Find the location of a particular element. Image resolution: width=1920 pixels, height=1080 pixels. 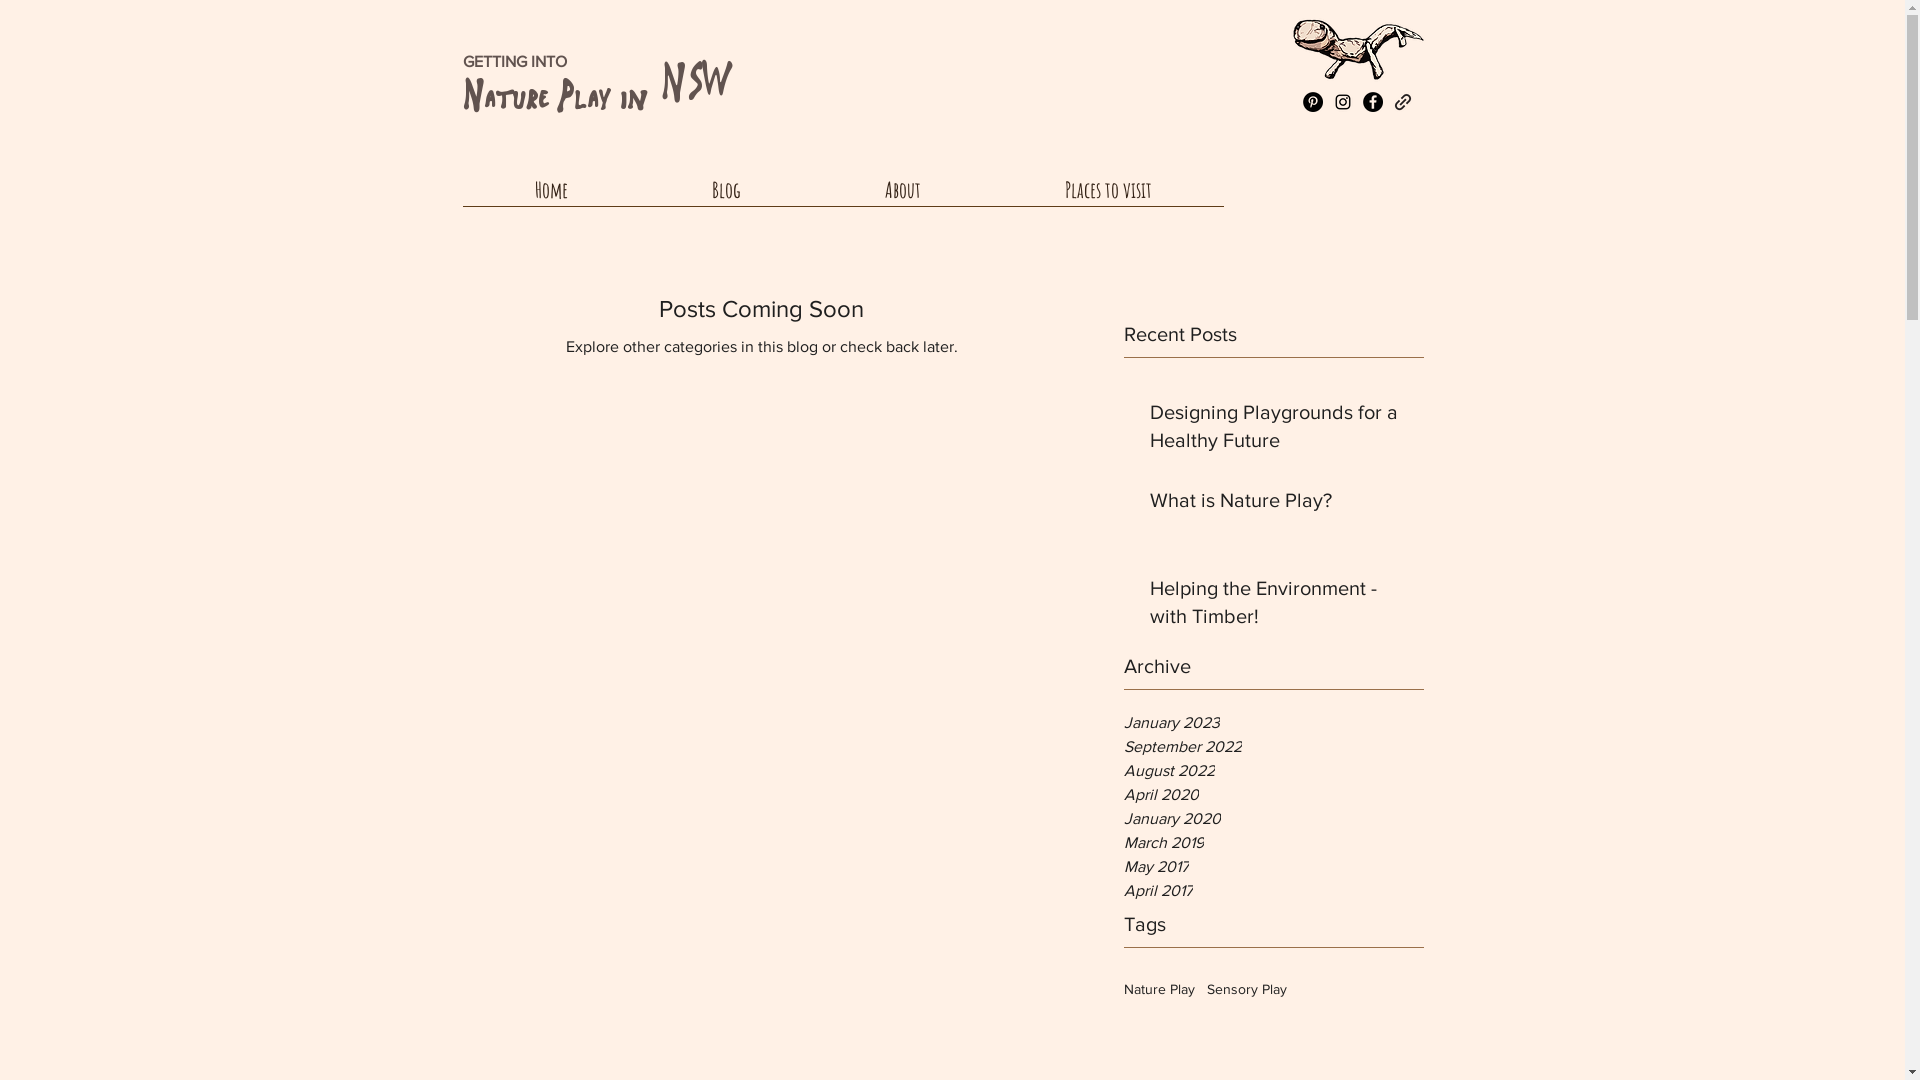

Home is located at coordinates (550, 196).